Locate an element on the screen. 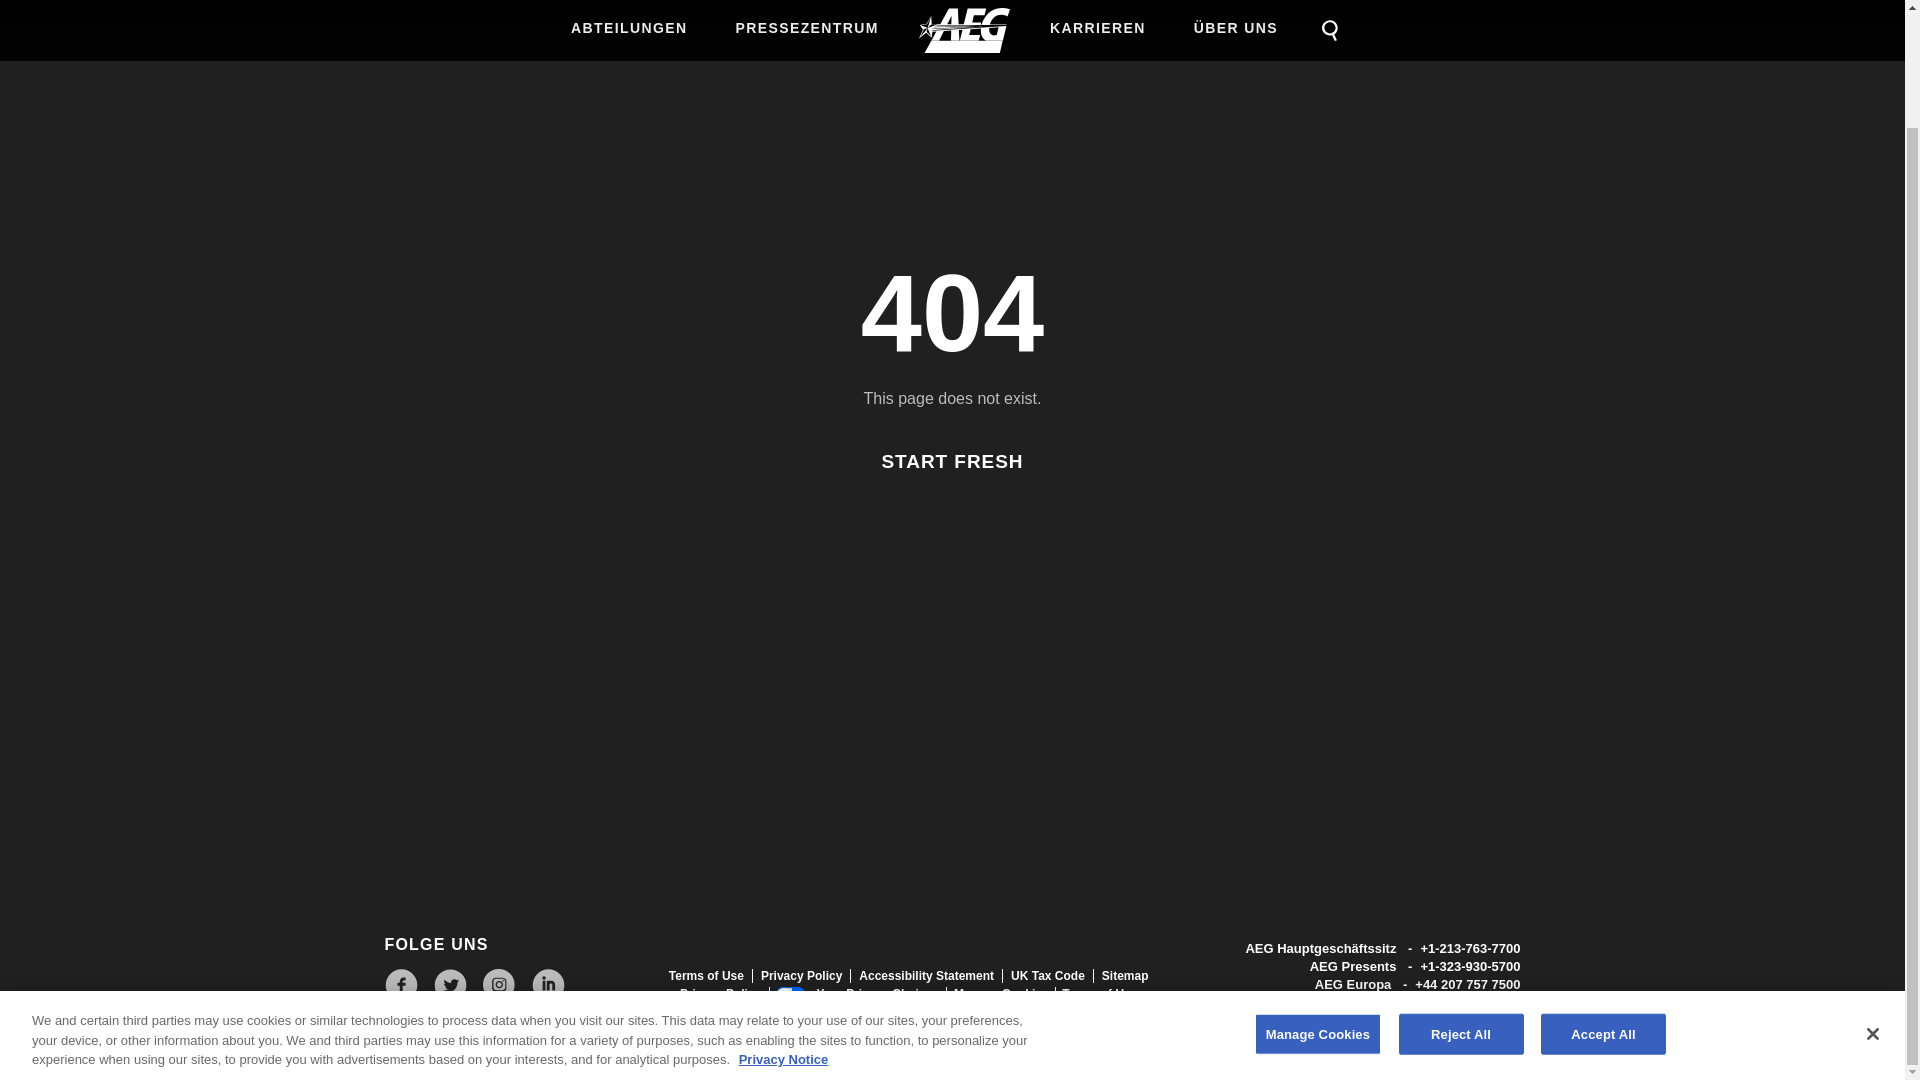 Image resolution: width=1920 pixels, height=1080 pixels. linkedin is located at coordinates (548, 984).